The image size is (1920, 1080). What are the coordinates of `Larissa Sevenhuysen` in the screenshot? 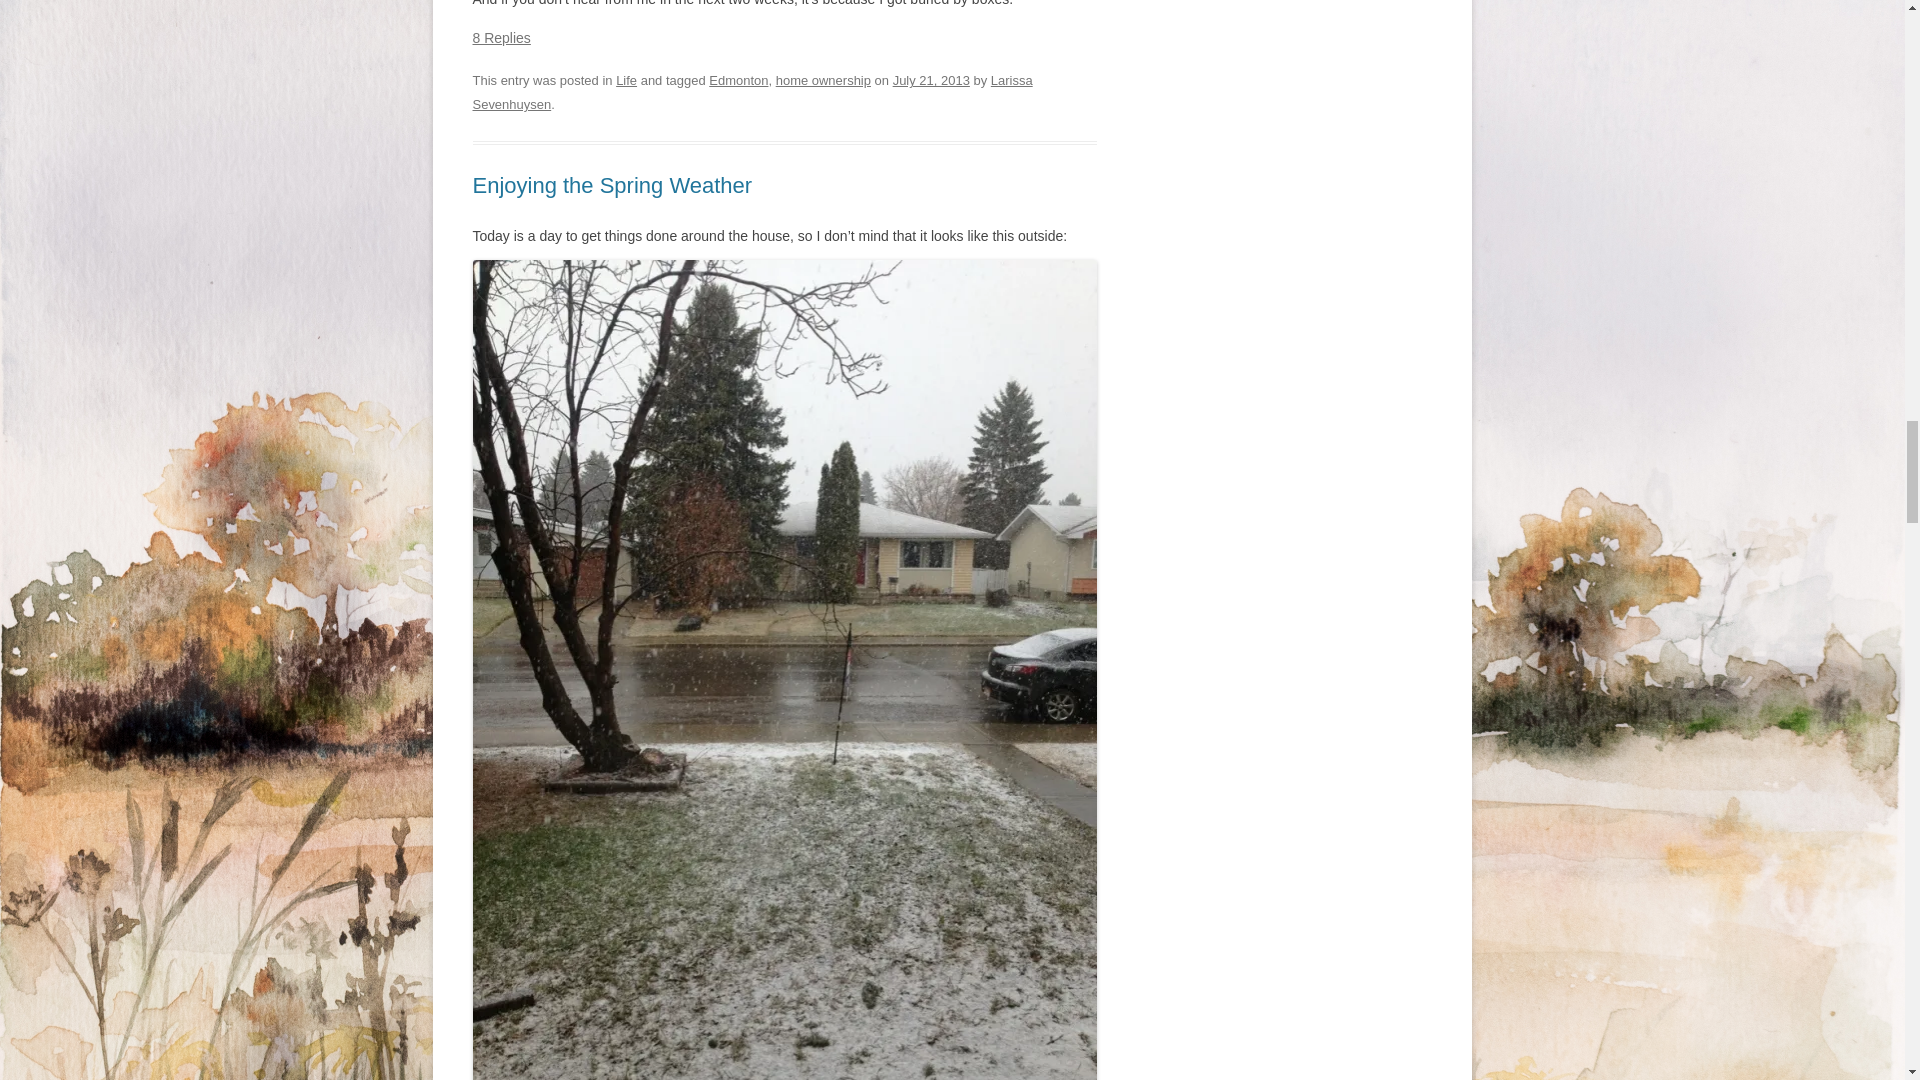 It's located at (752, 92).